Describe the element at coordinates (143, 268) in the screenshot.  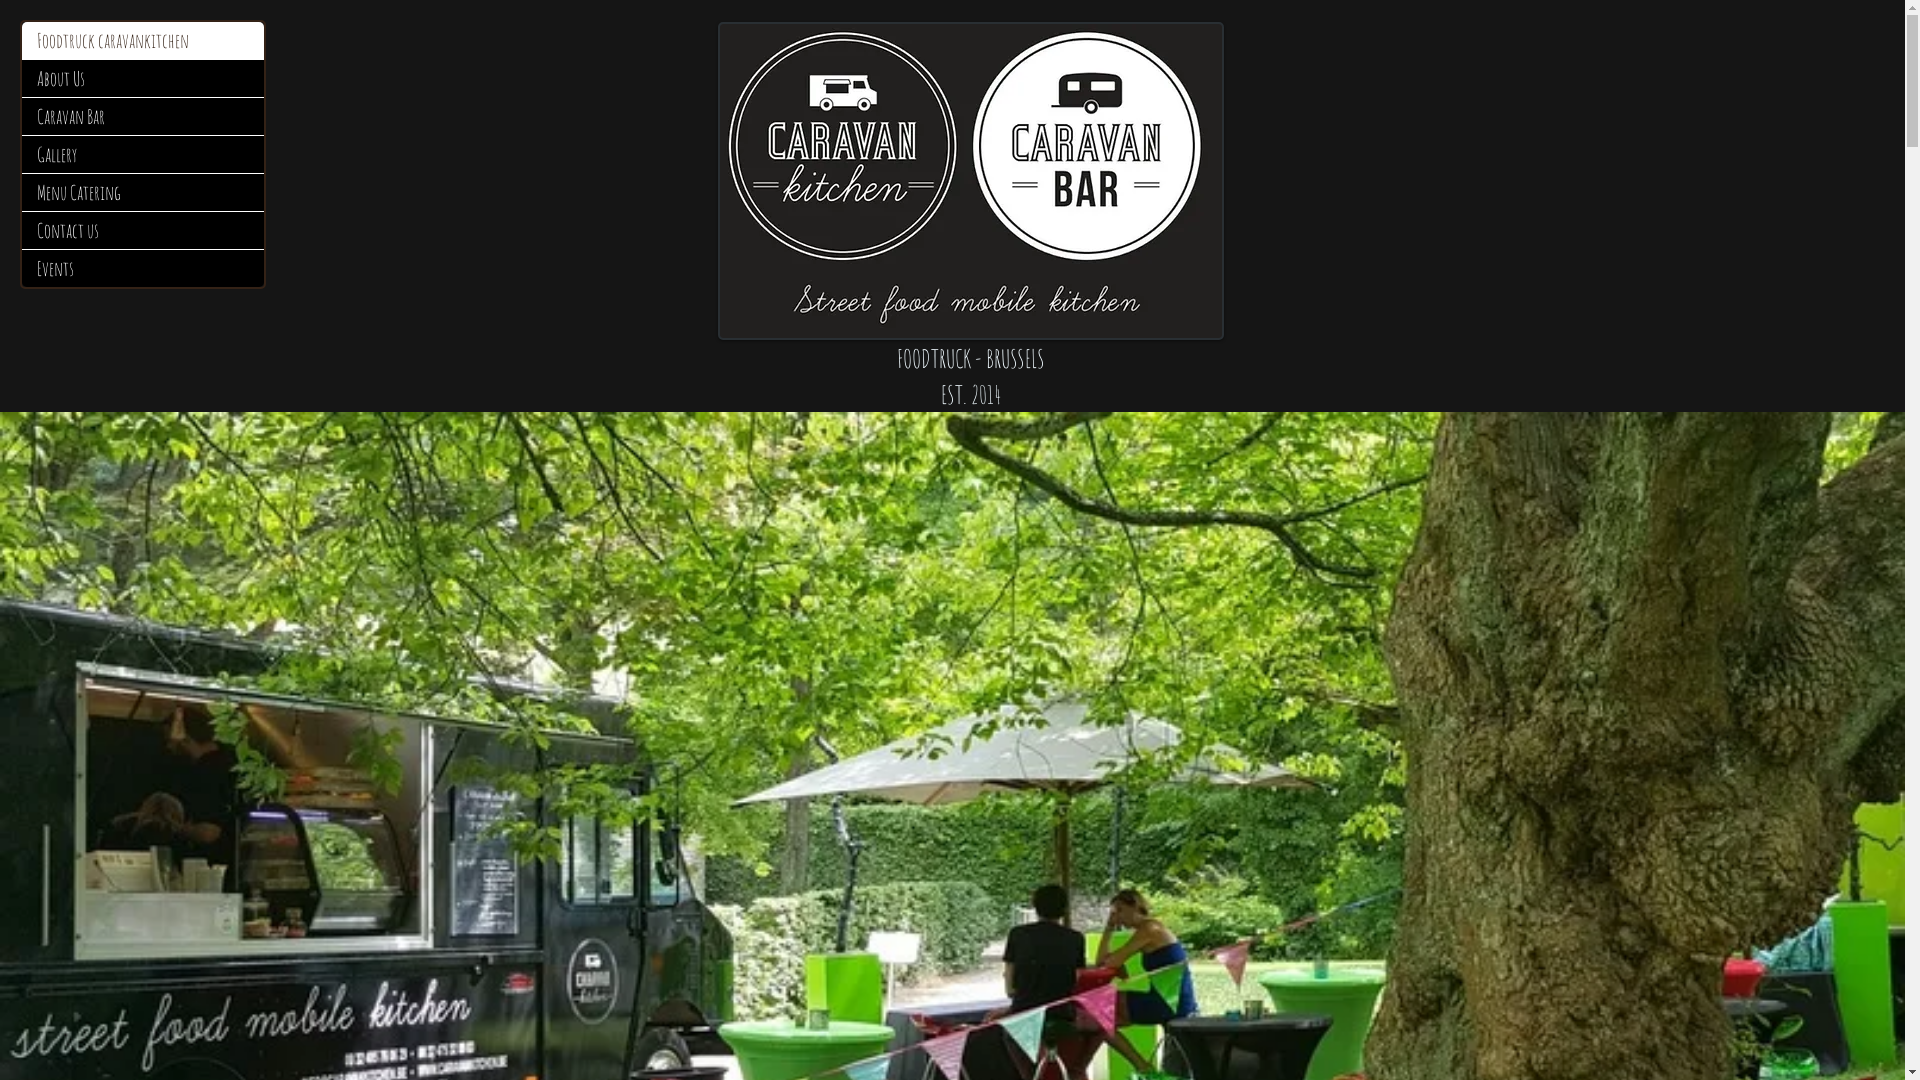
I see `Events` at that location.